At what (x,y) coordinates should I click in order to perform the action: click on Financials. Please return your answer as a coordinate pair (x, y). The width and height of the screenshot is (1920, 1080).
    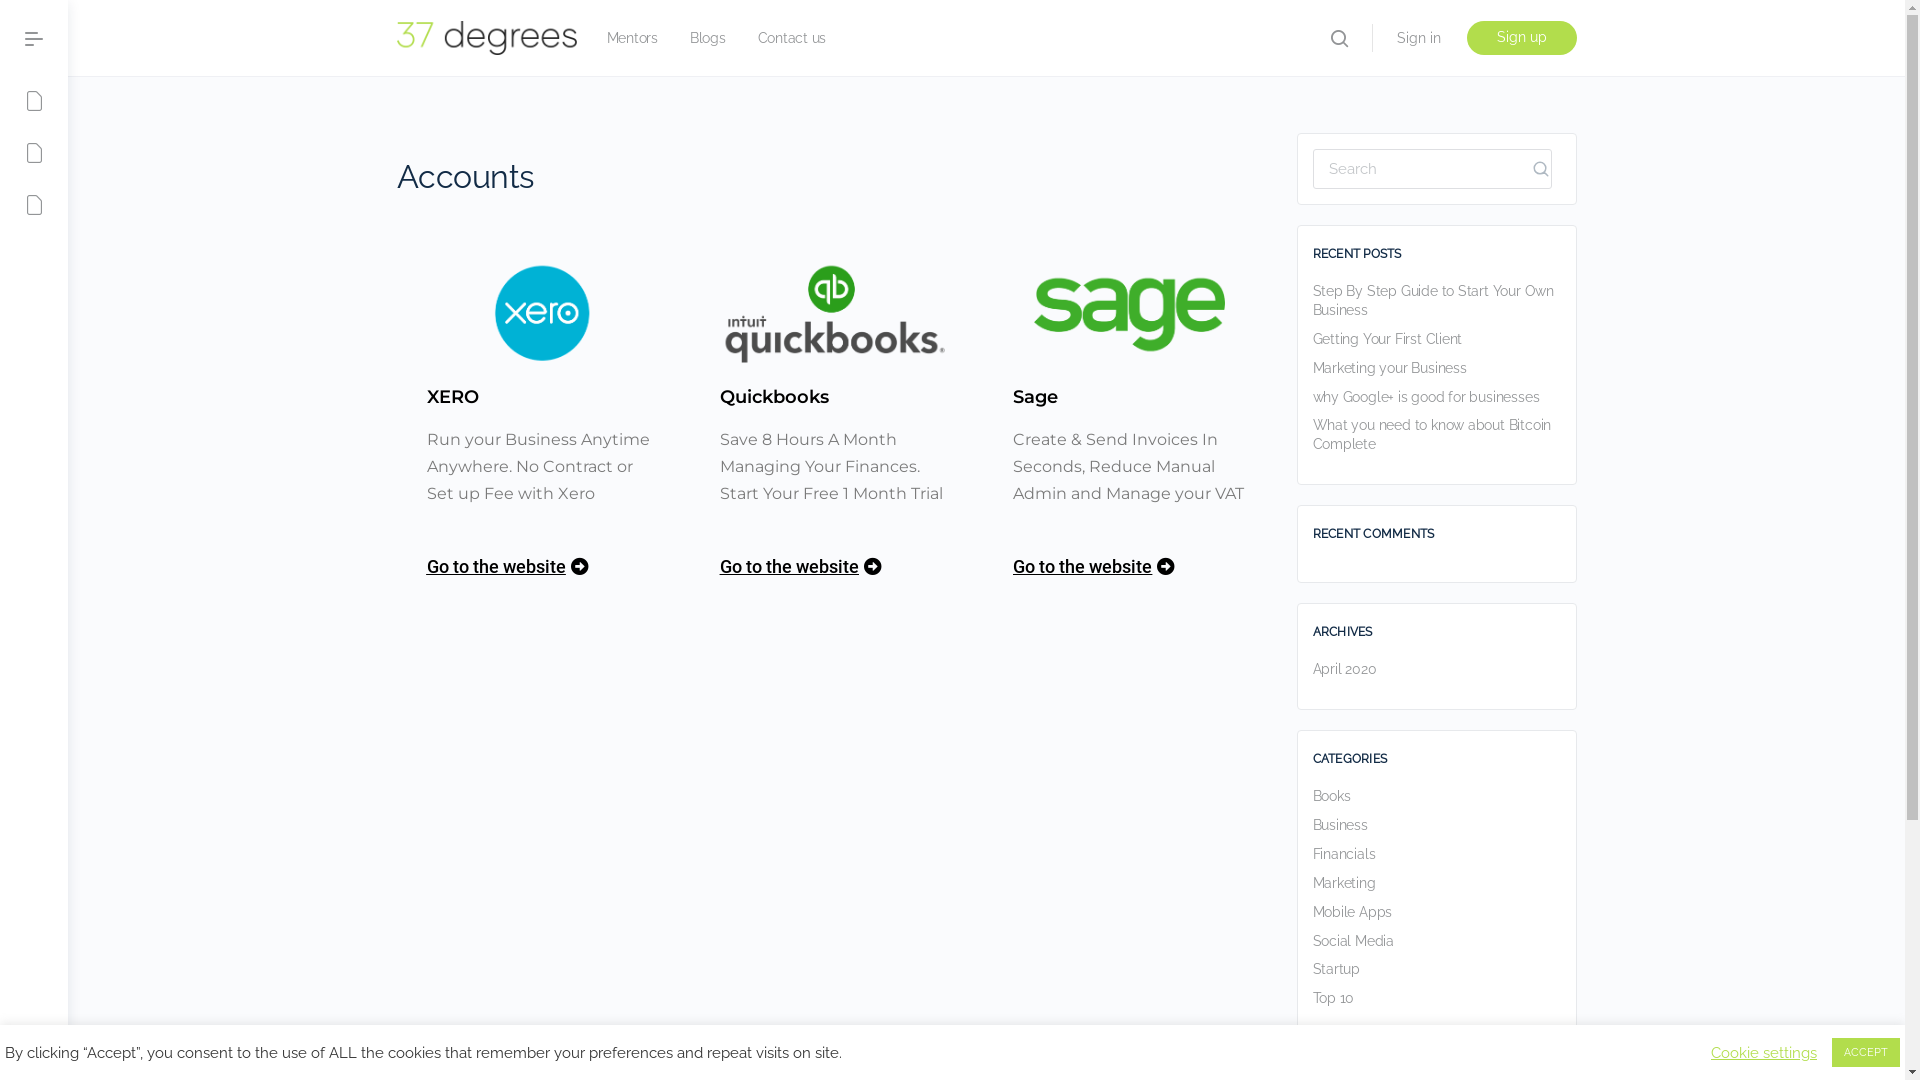
    Looking at the image, I should click on (1344, 854).